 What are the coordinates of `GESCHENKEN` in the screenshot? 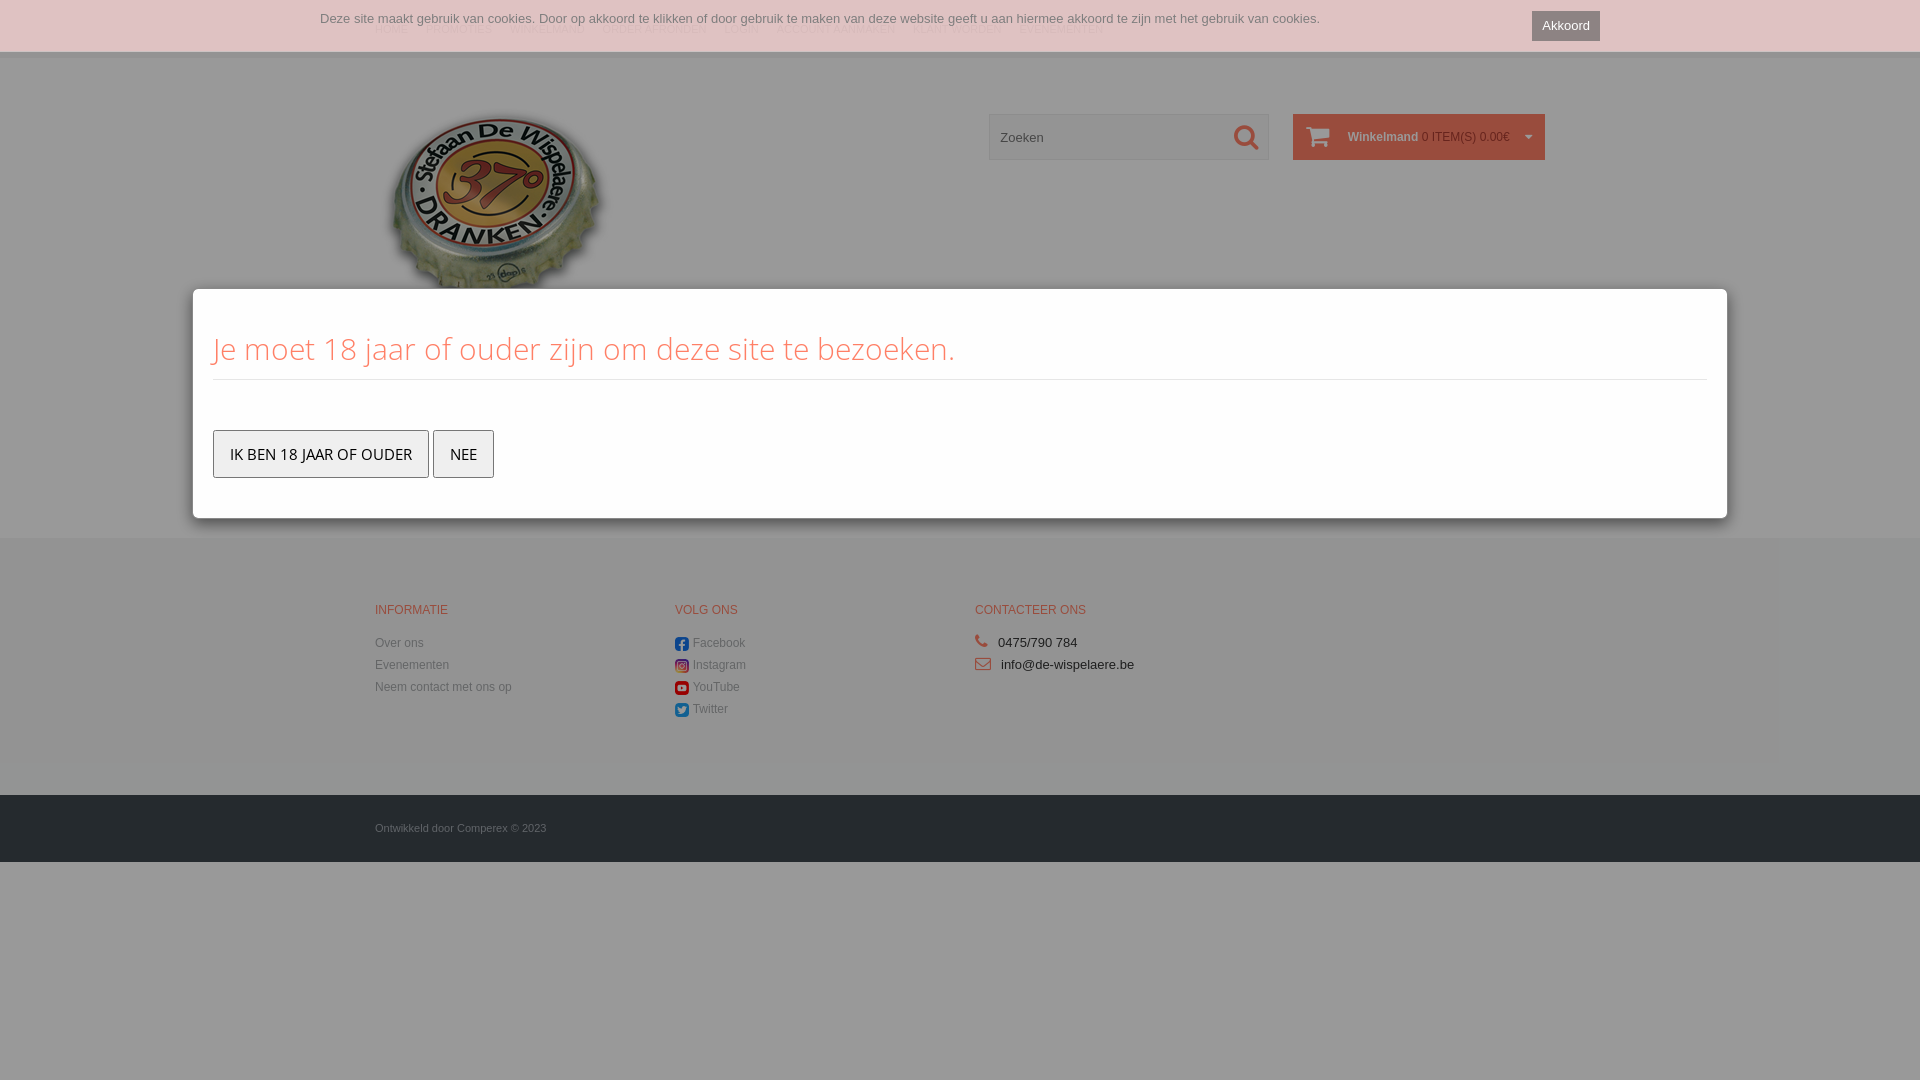 It's located at (1294, 398).